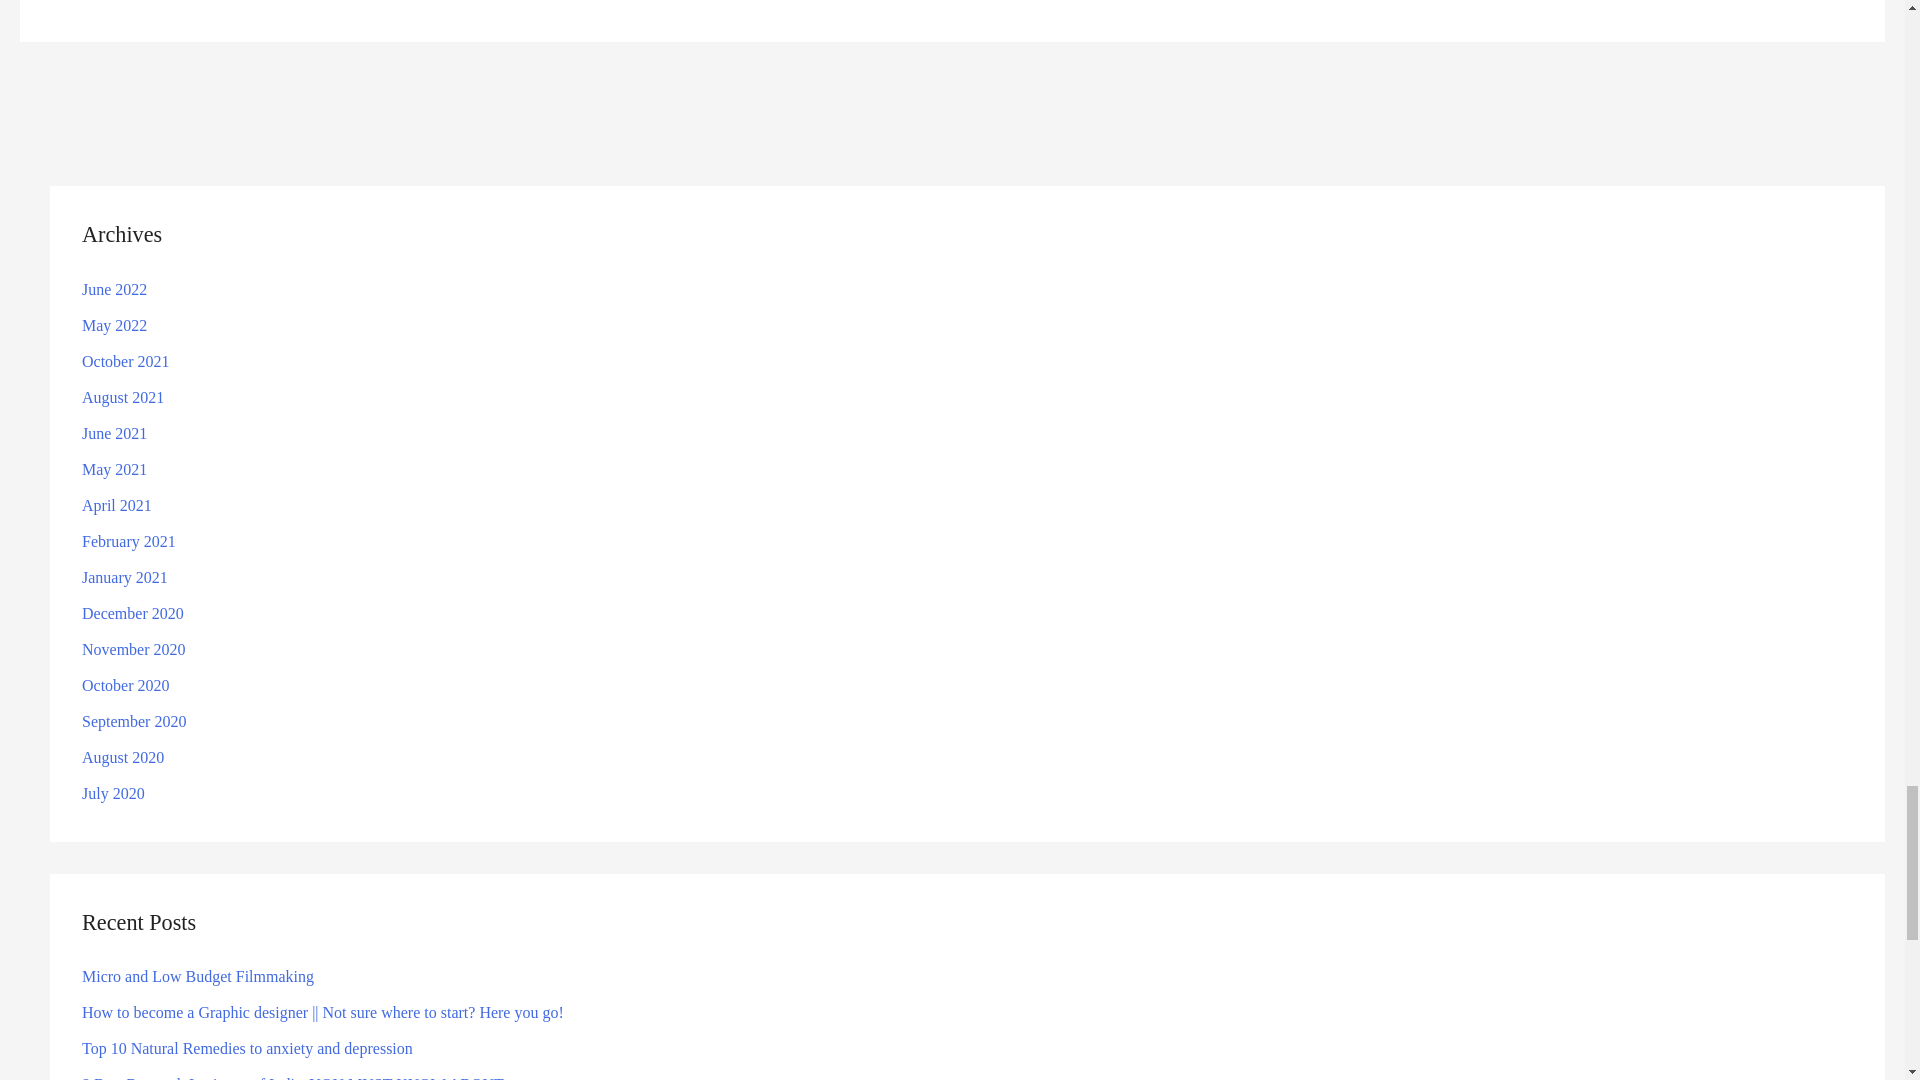  I want to click on August 2021, so click(122, 397).